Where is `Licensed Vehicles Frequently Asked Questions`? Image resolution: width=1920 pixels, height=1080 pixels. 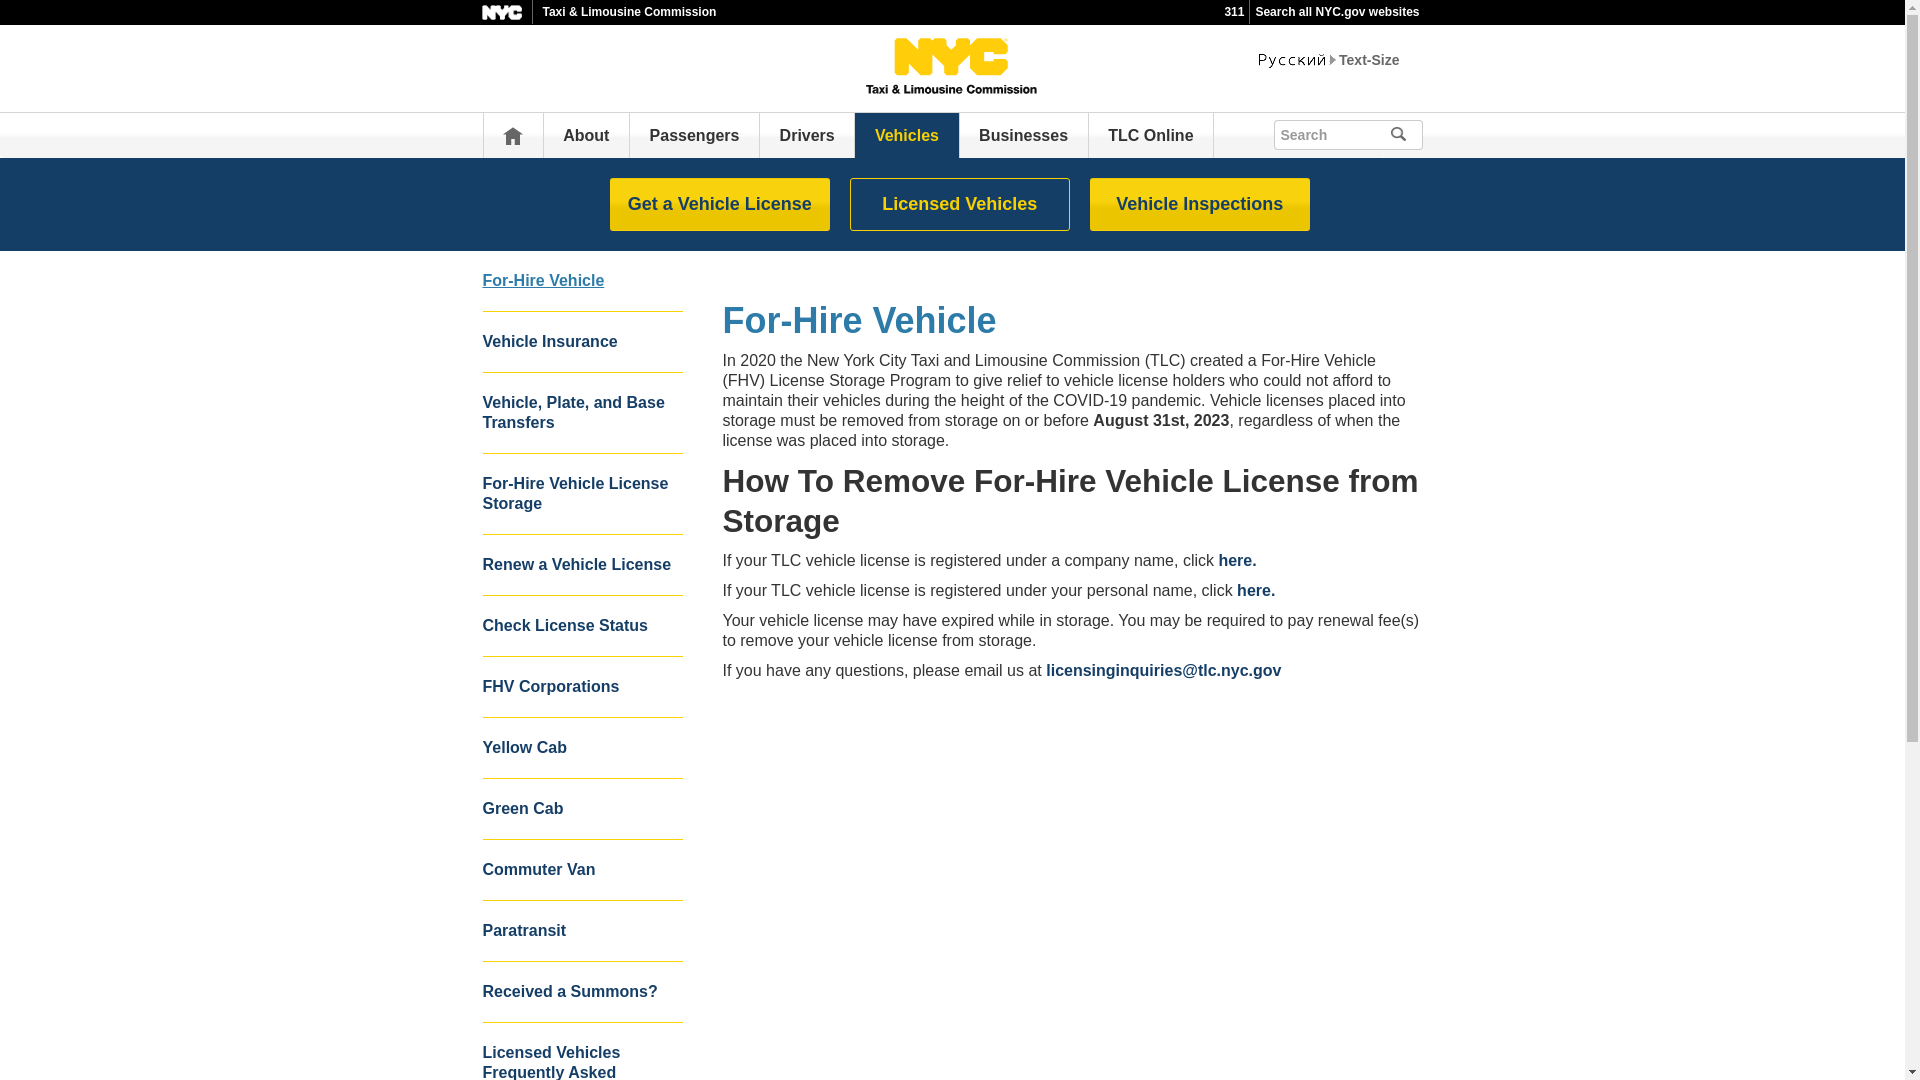 Licensed Vehicles Frequently Asked Questions is located at coordinates (581, 1051).